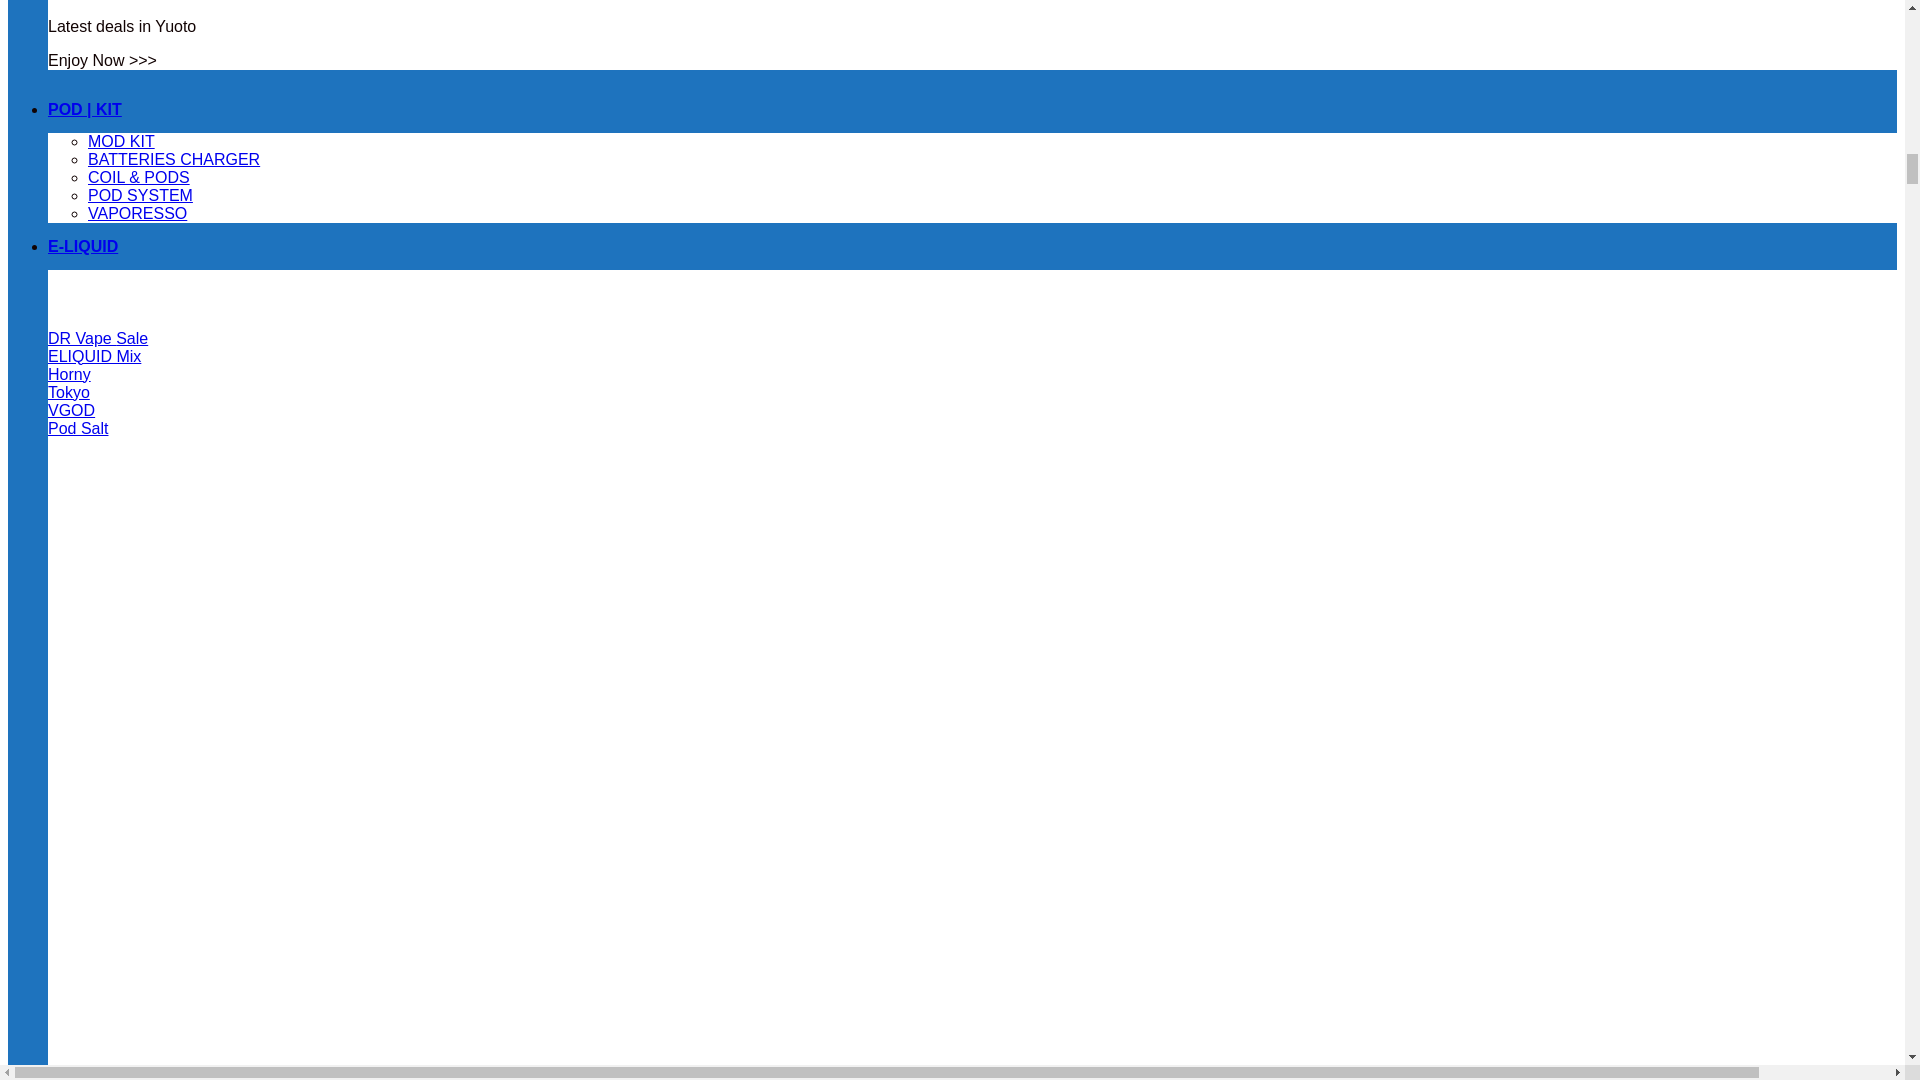 This screenshot has width=1920, height=1080. What do you see at coordinates (78, 428) in the screenshot?
I see `Pod Salt` at bounding box center [78, 428].